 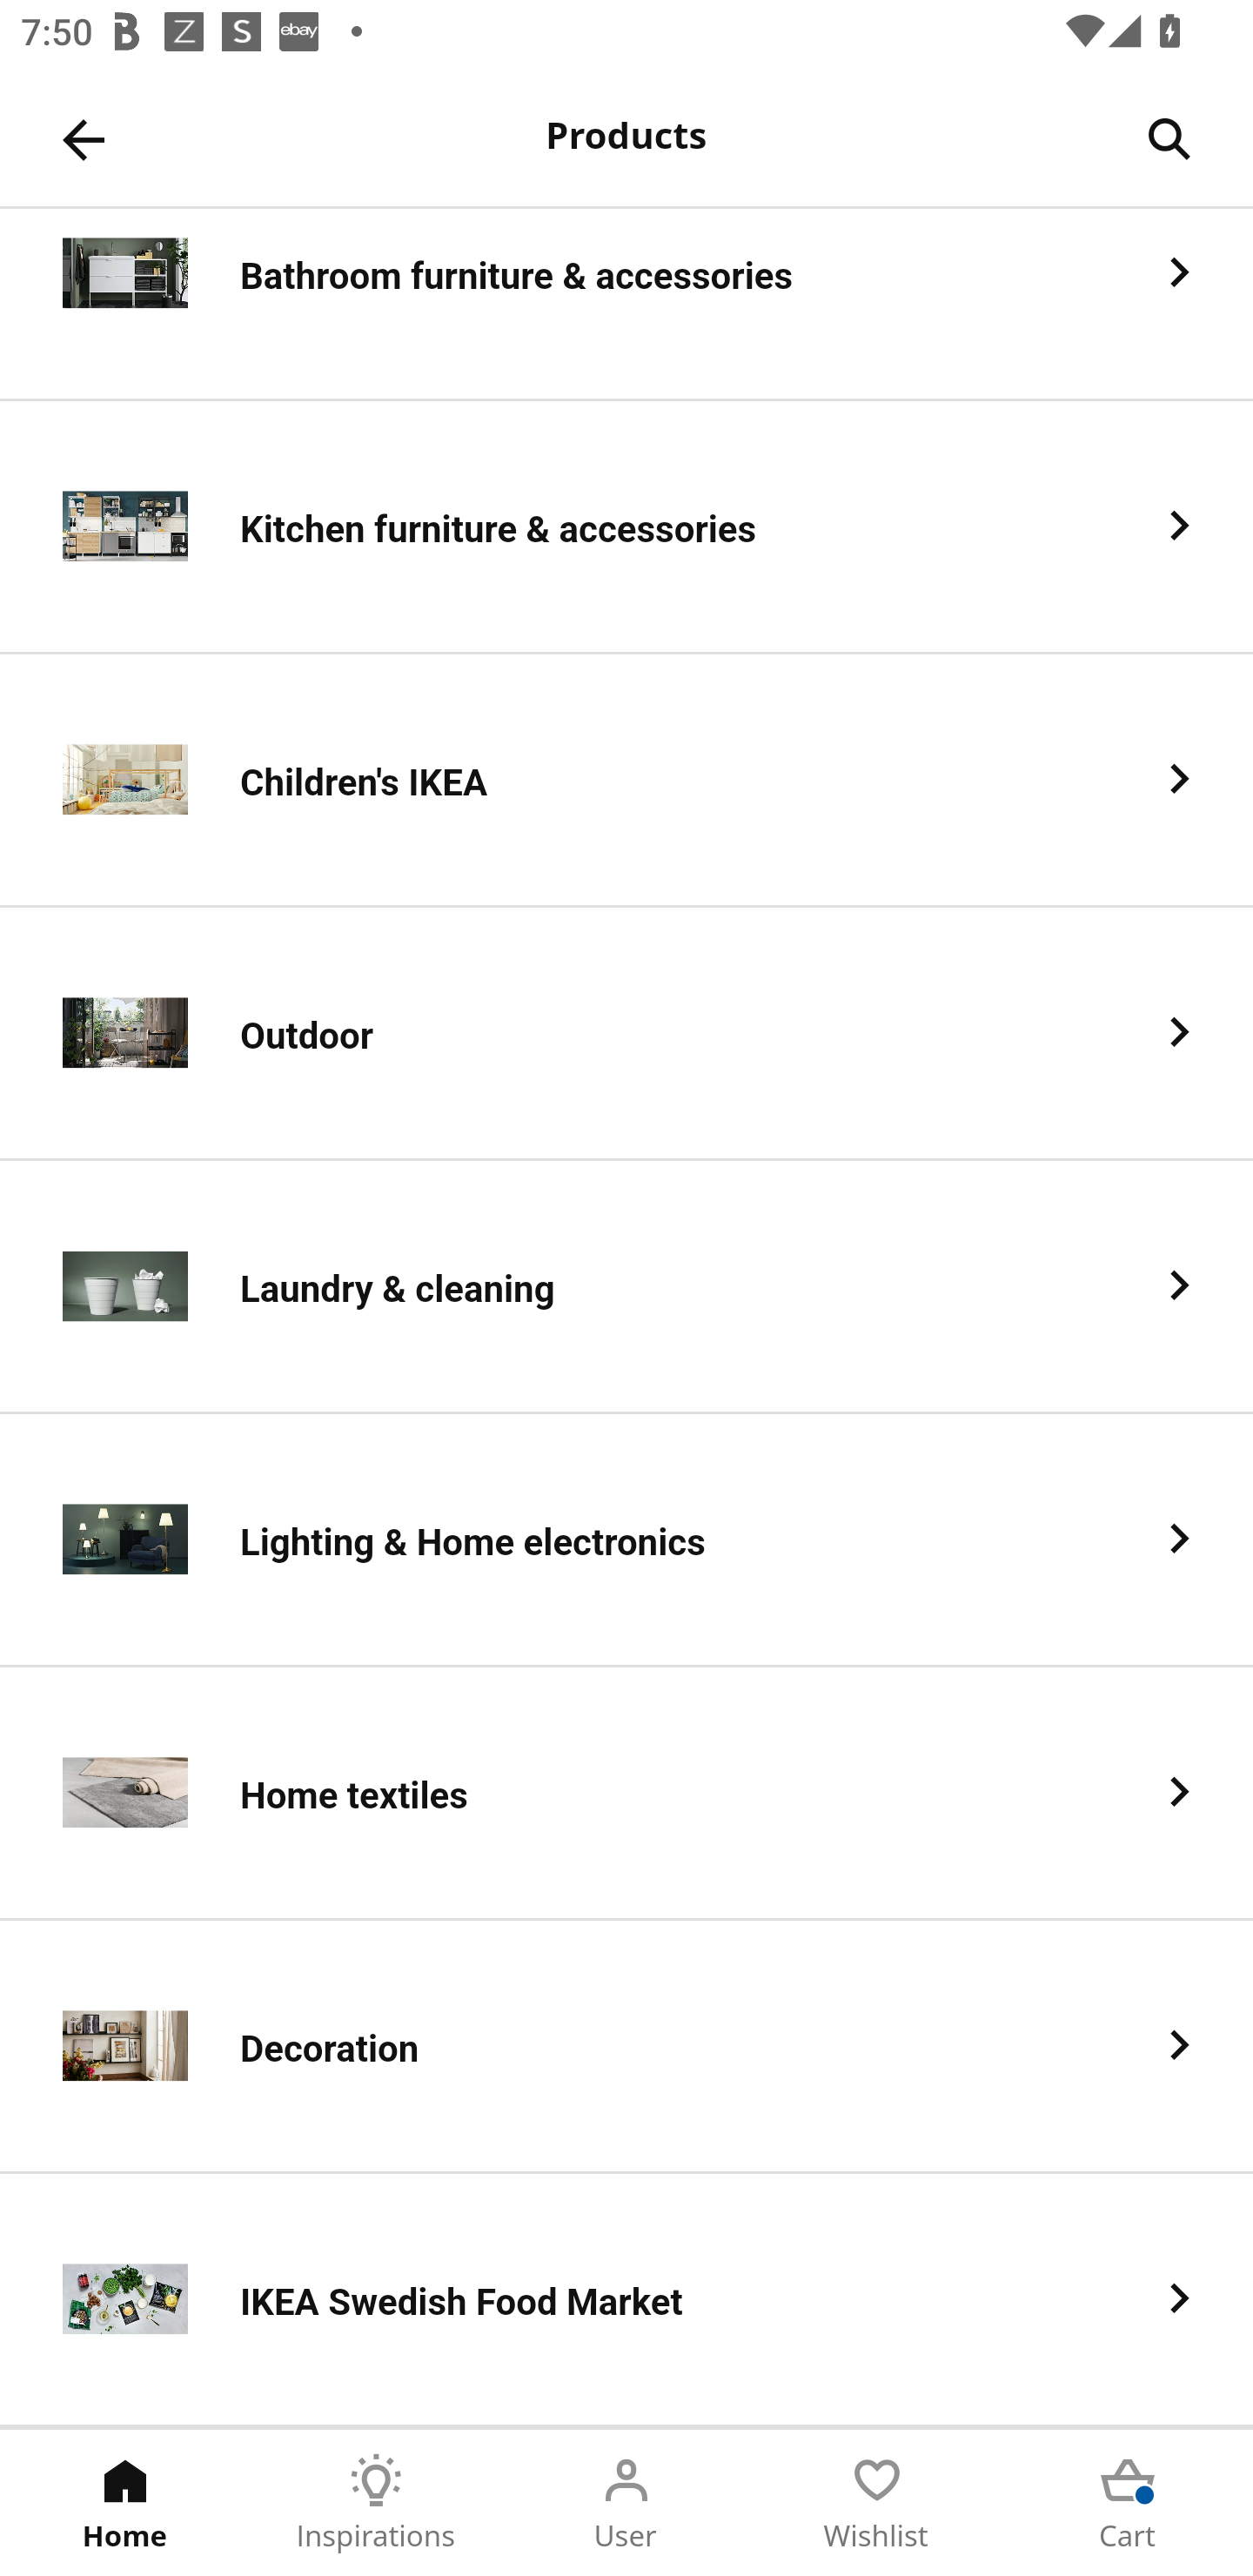 I want to click on Home textiles, so click(x=626, y=1794).